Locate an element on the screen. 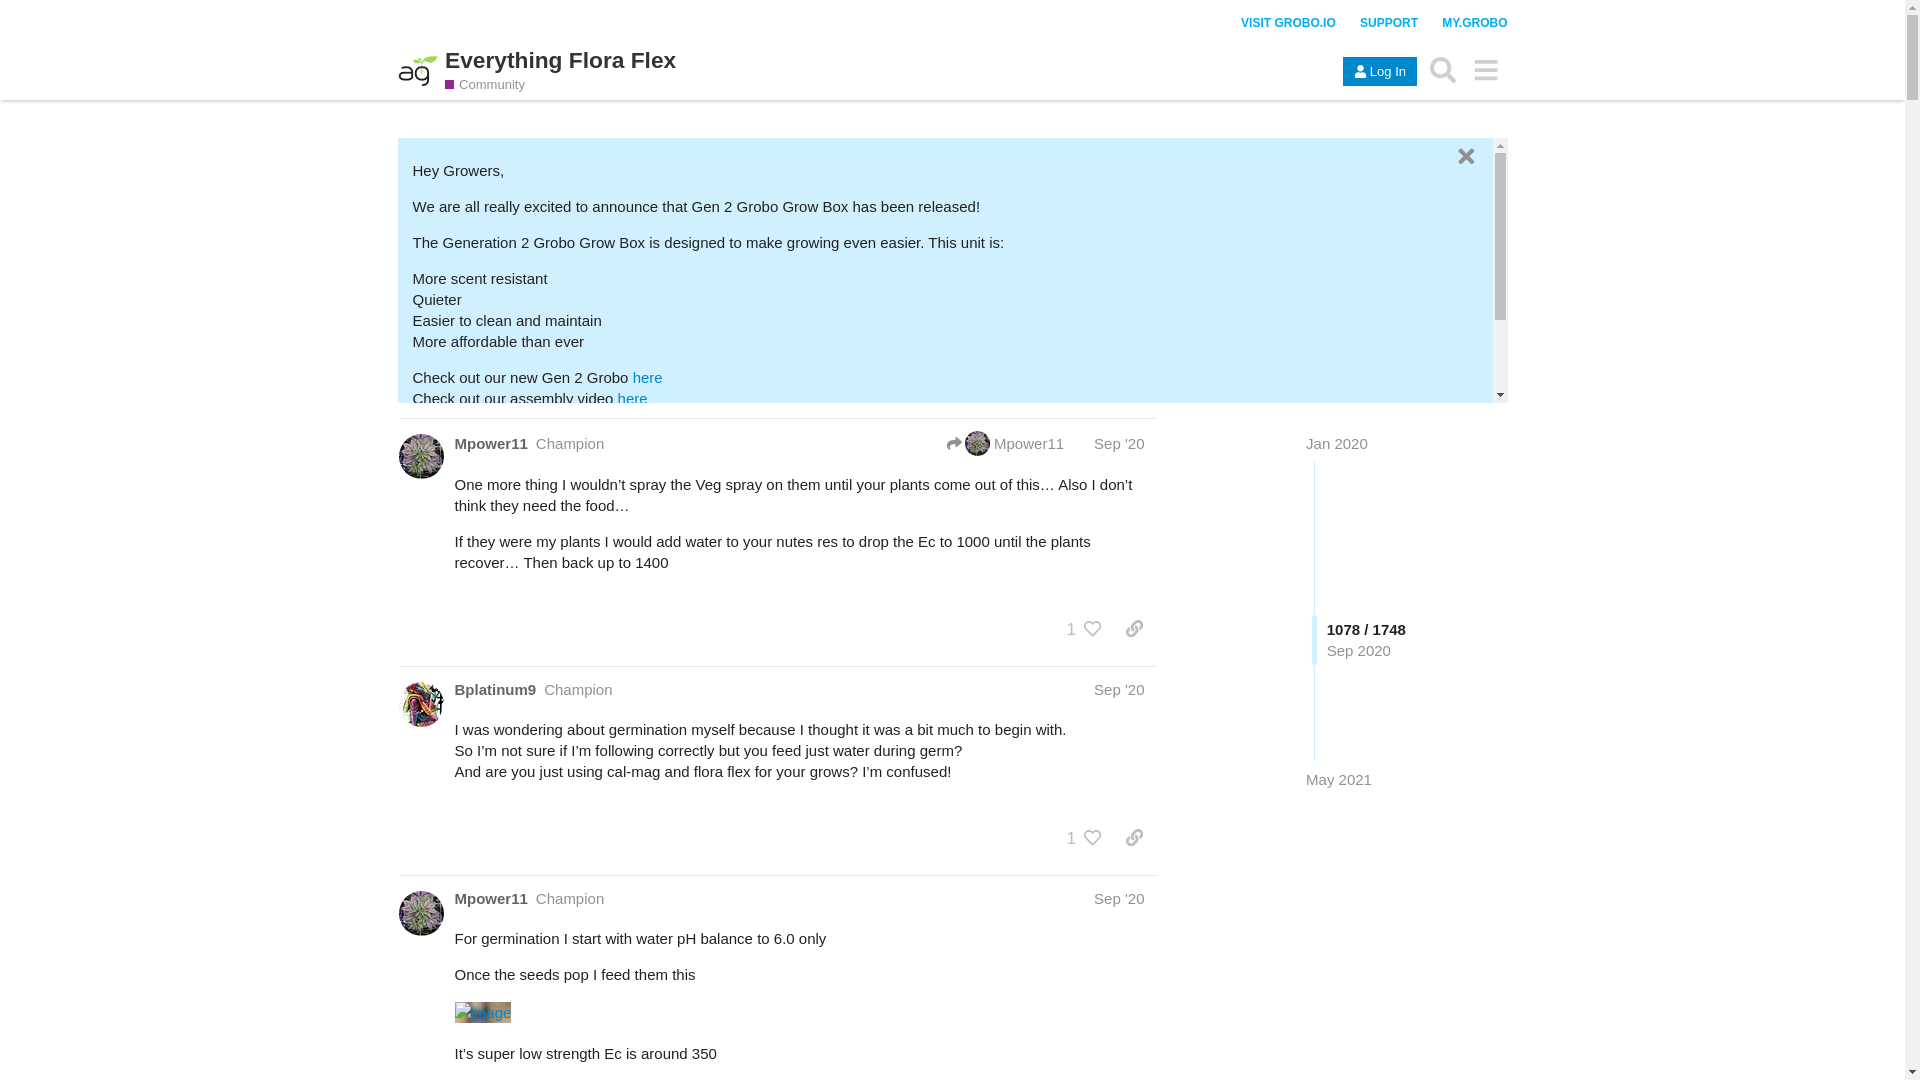 The height and width of the screenshot is (1080, 1920). Sep '20 is located at coordinates (1119, 444).